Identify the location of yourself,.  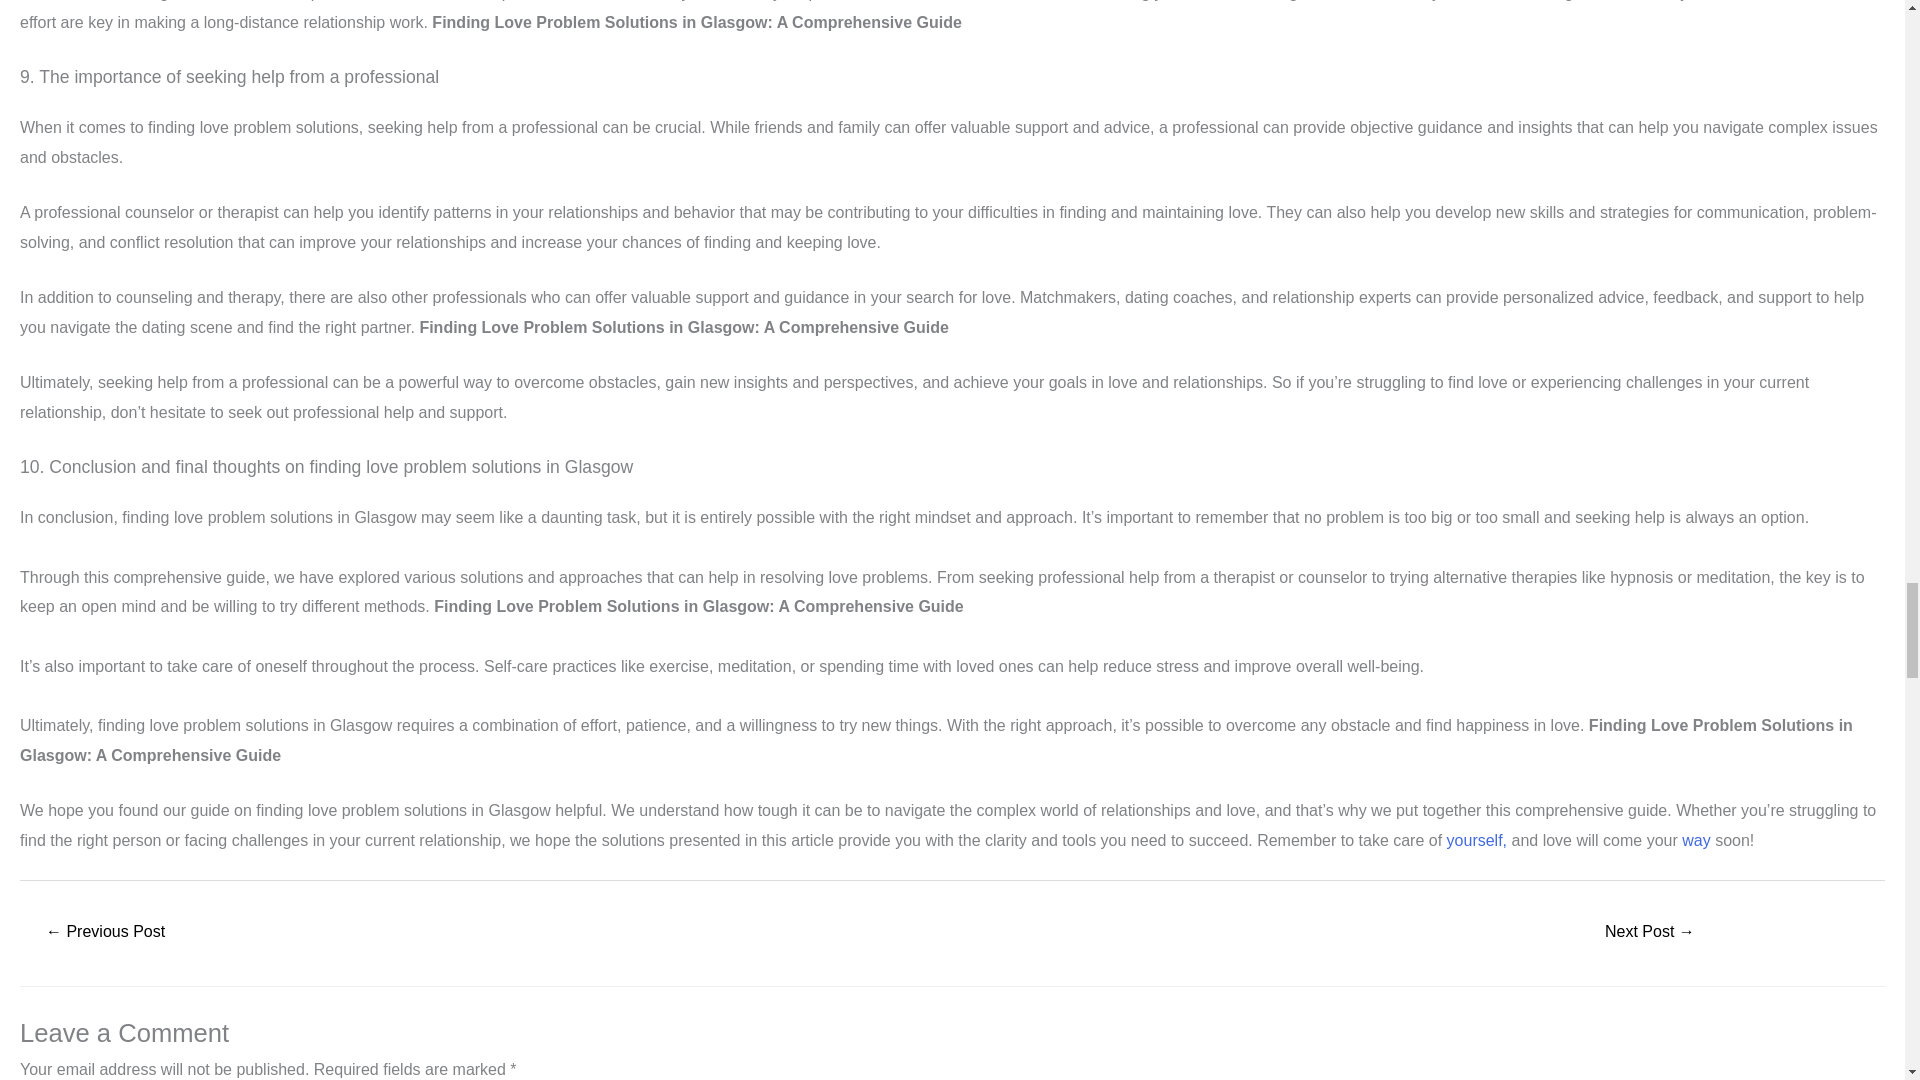
(1477, 840).